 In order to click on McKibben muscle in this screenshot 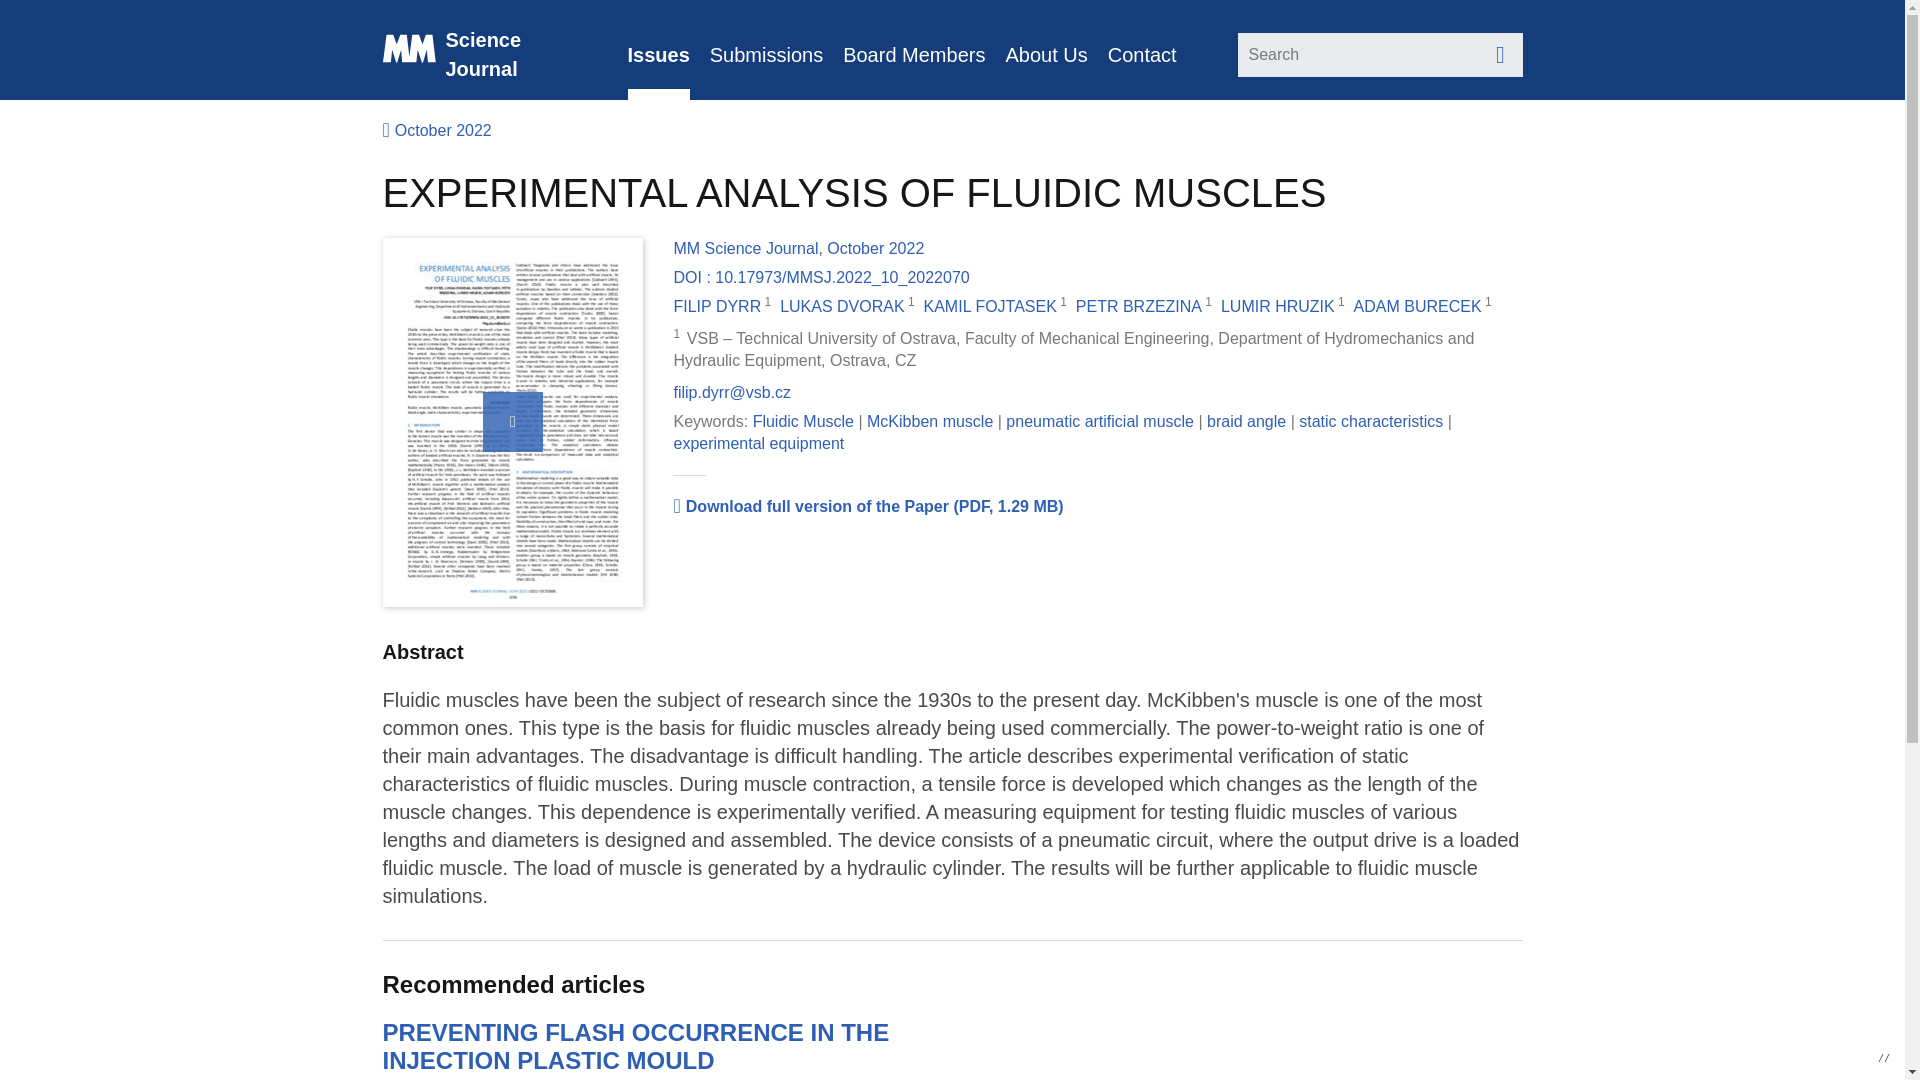, I will do `click(930, 420)`.